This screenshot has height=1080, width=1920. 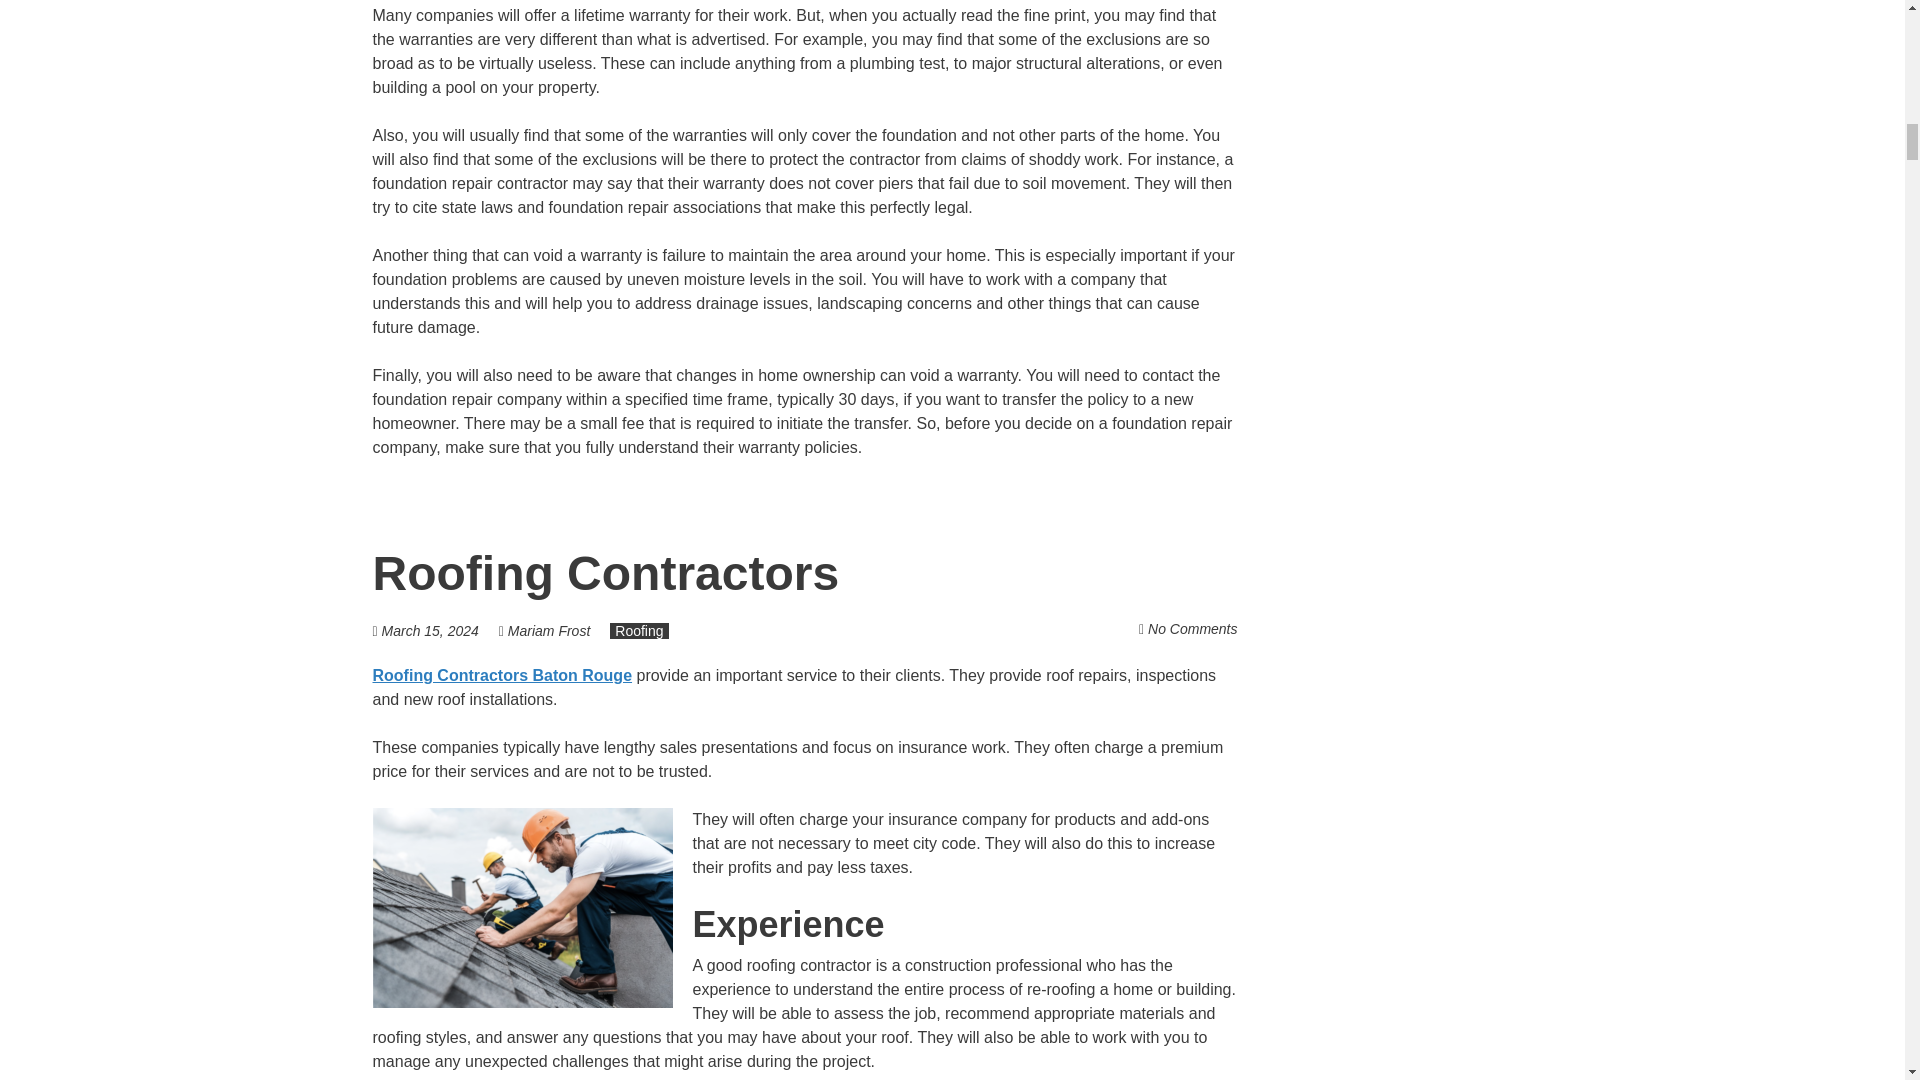 What do you see at coordinates (606, 573) in the screenshot?
I see `Permalink to Roofing Contractors` at bounding box center [606, 573].